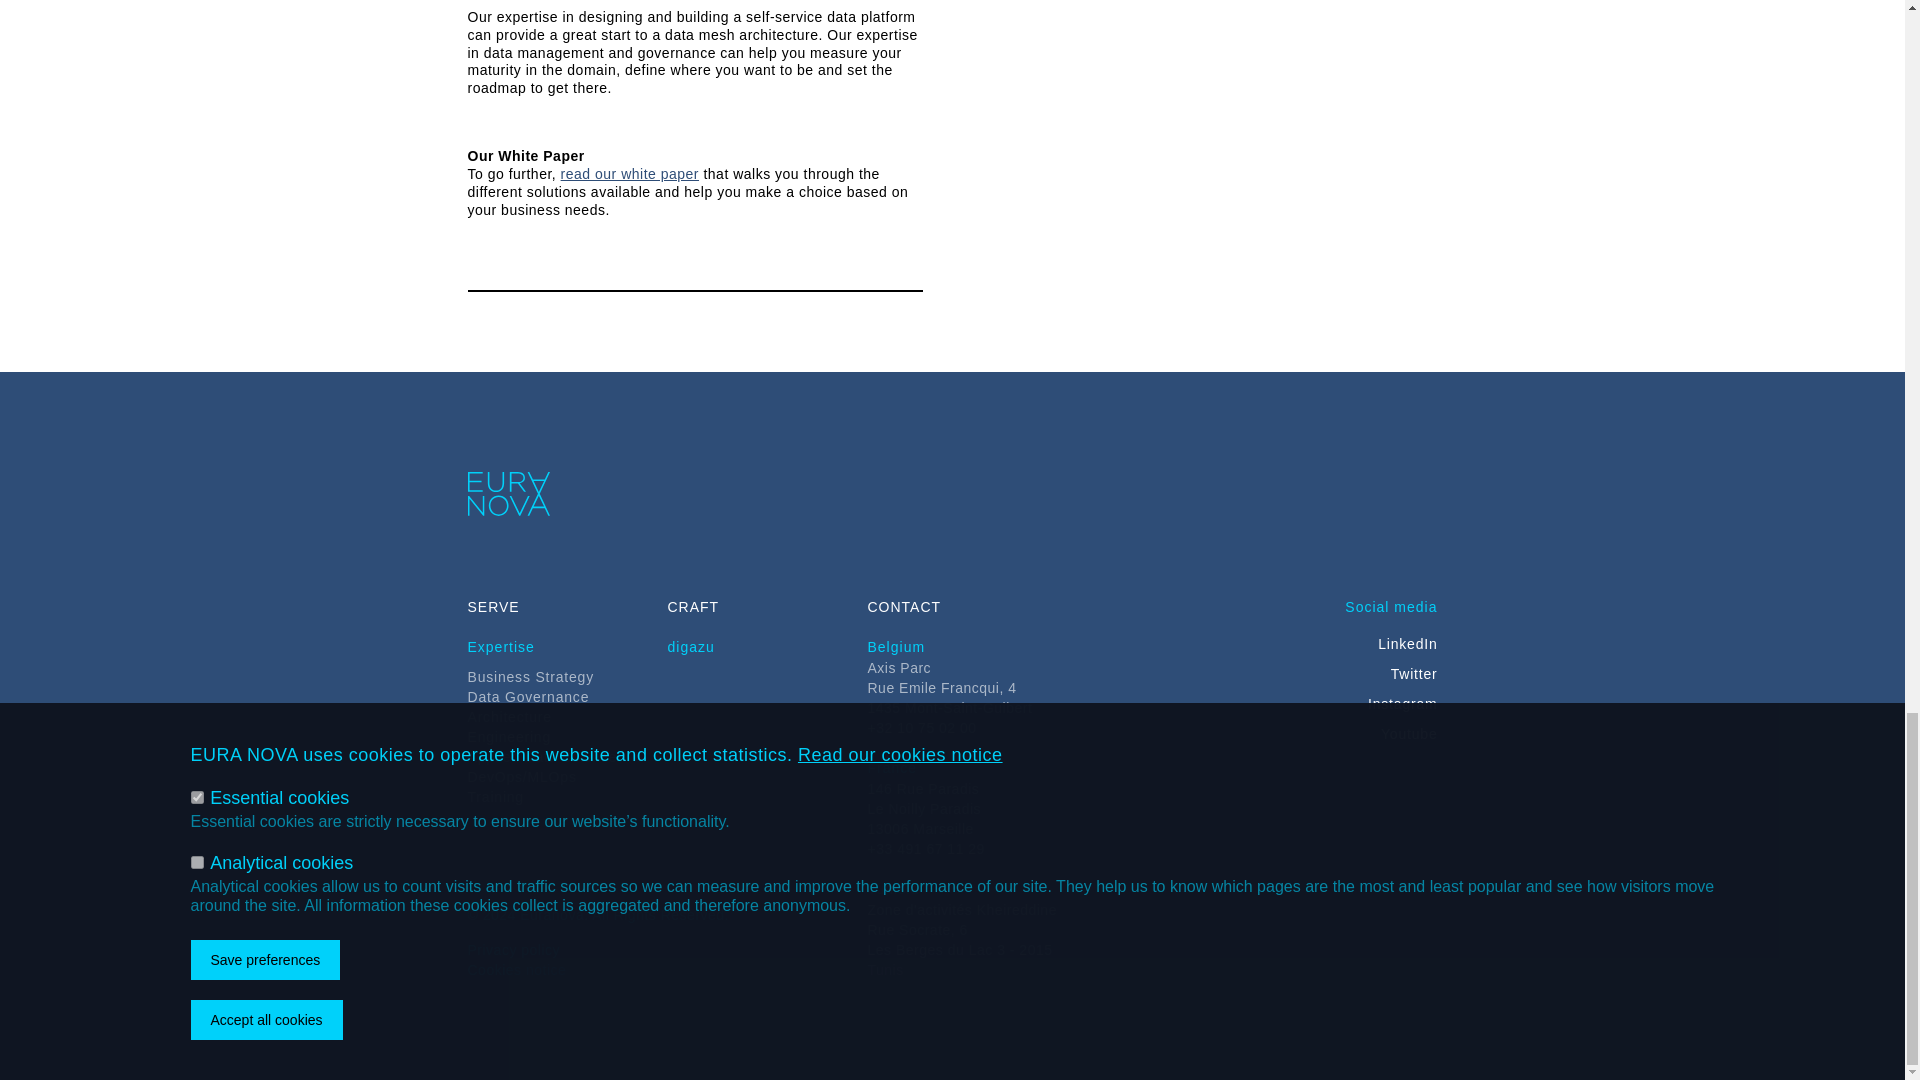  I want to click on Engineering, so click(510, 736).